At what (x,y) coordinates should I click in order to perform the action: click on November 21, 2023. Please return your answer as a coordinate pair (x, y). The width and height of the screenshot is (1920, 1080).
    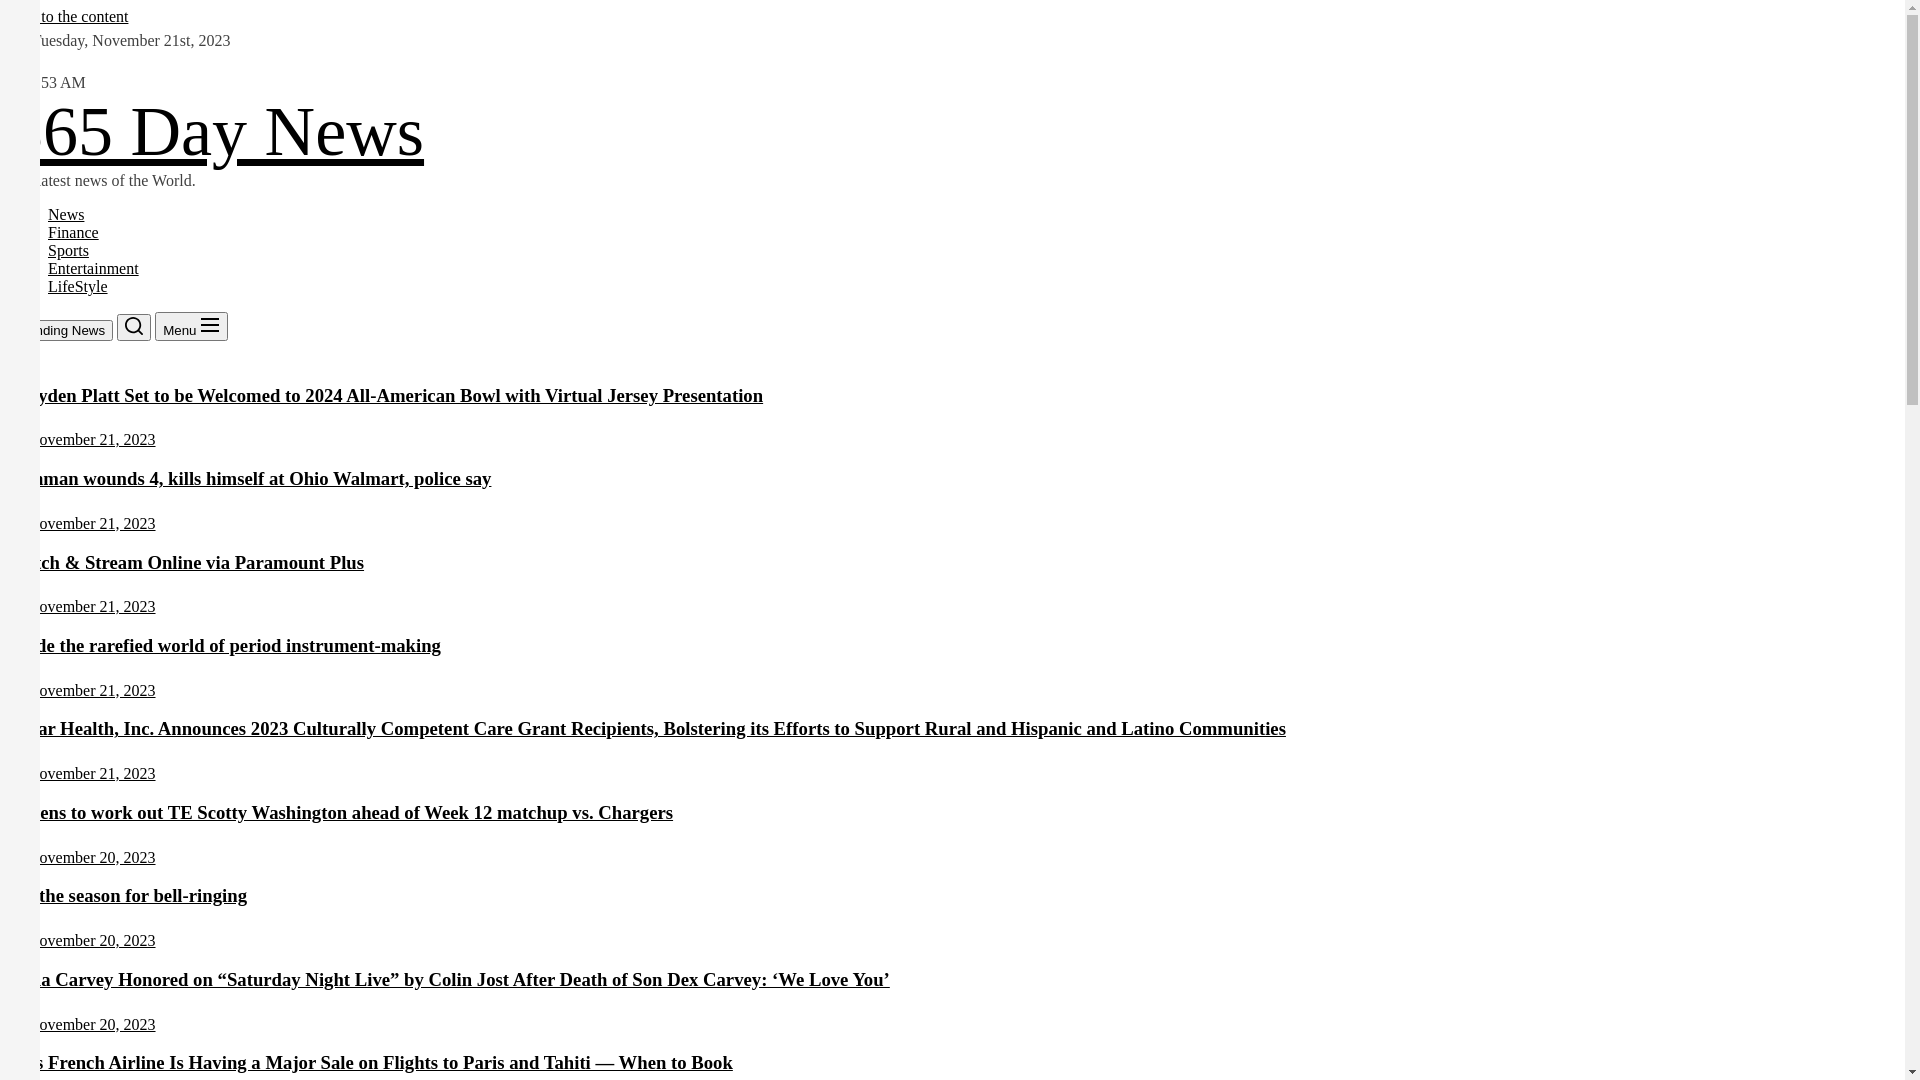
    Looking at the image, I should click on (92, 440).